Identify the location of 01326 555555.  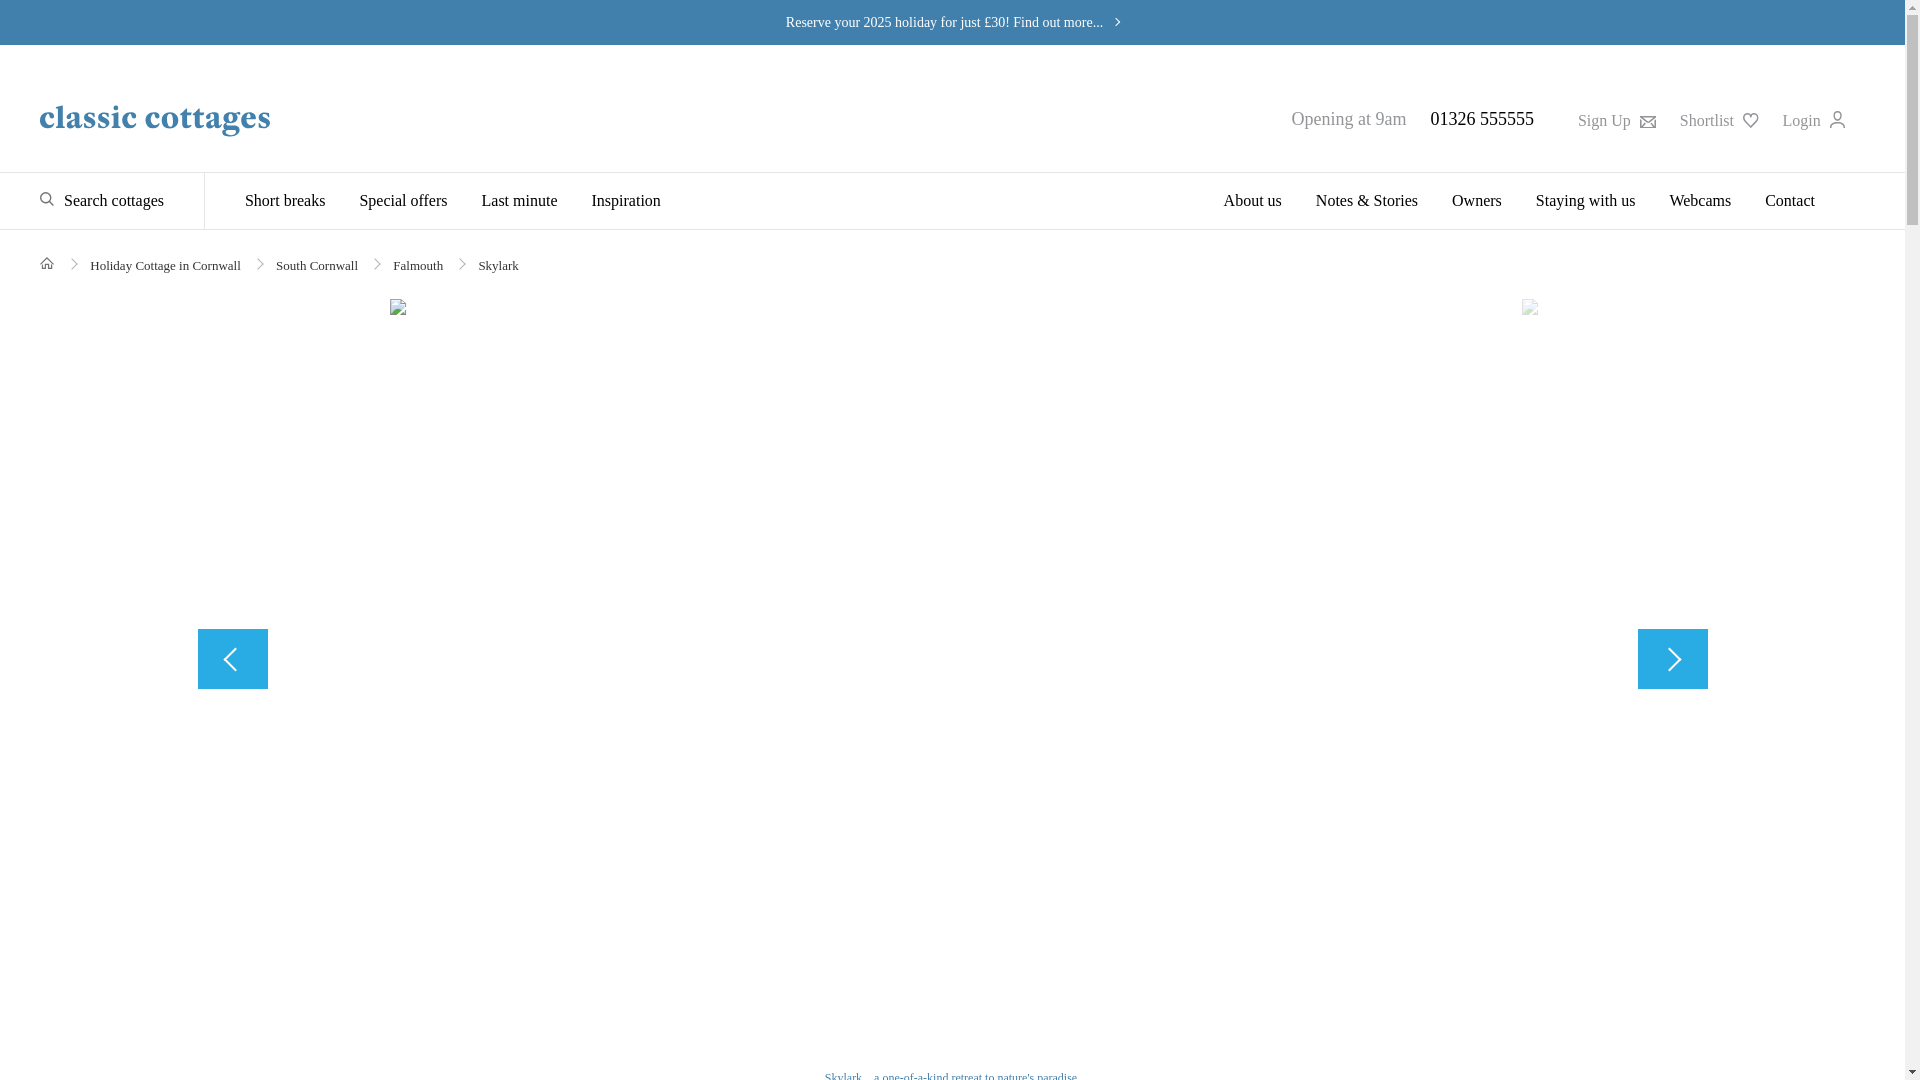
(1482, 118).